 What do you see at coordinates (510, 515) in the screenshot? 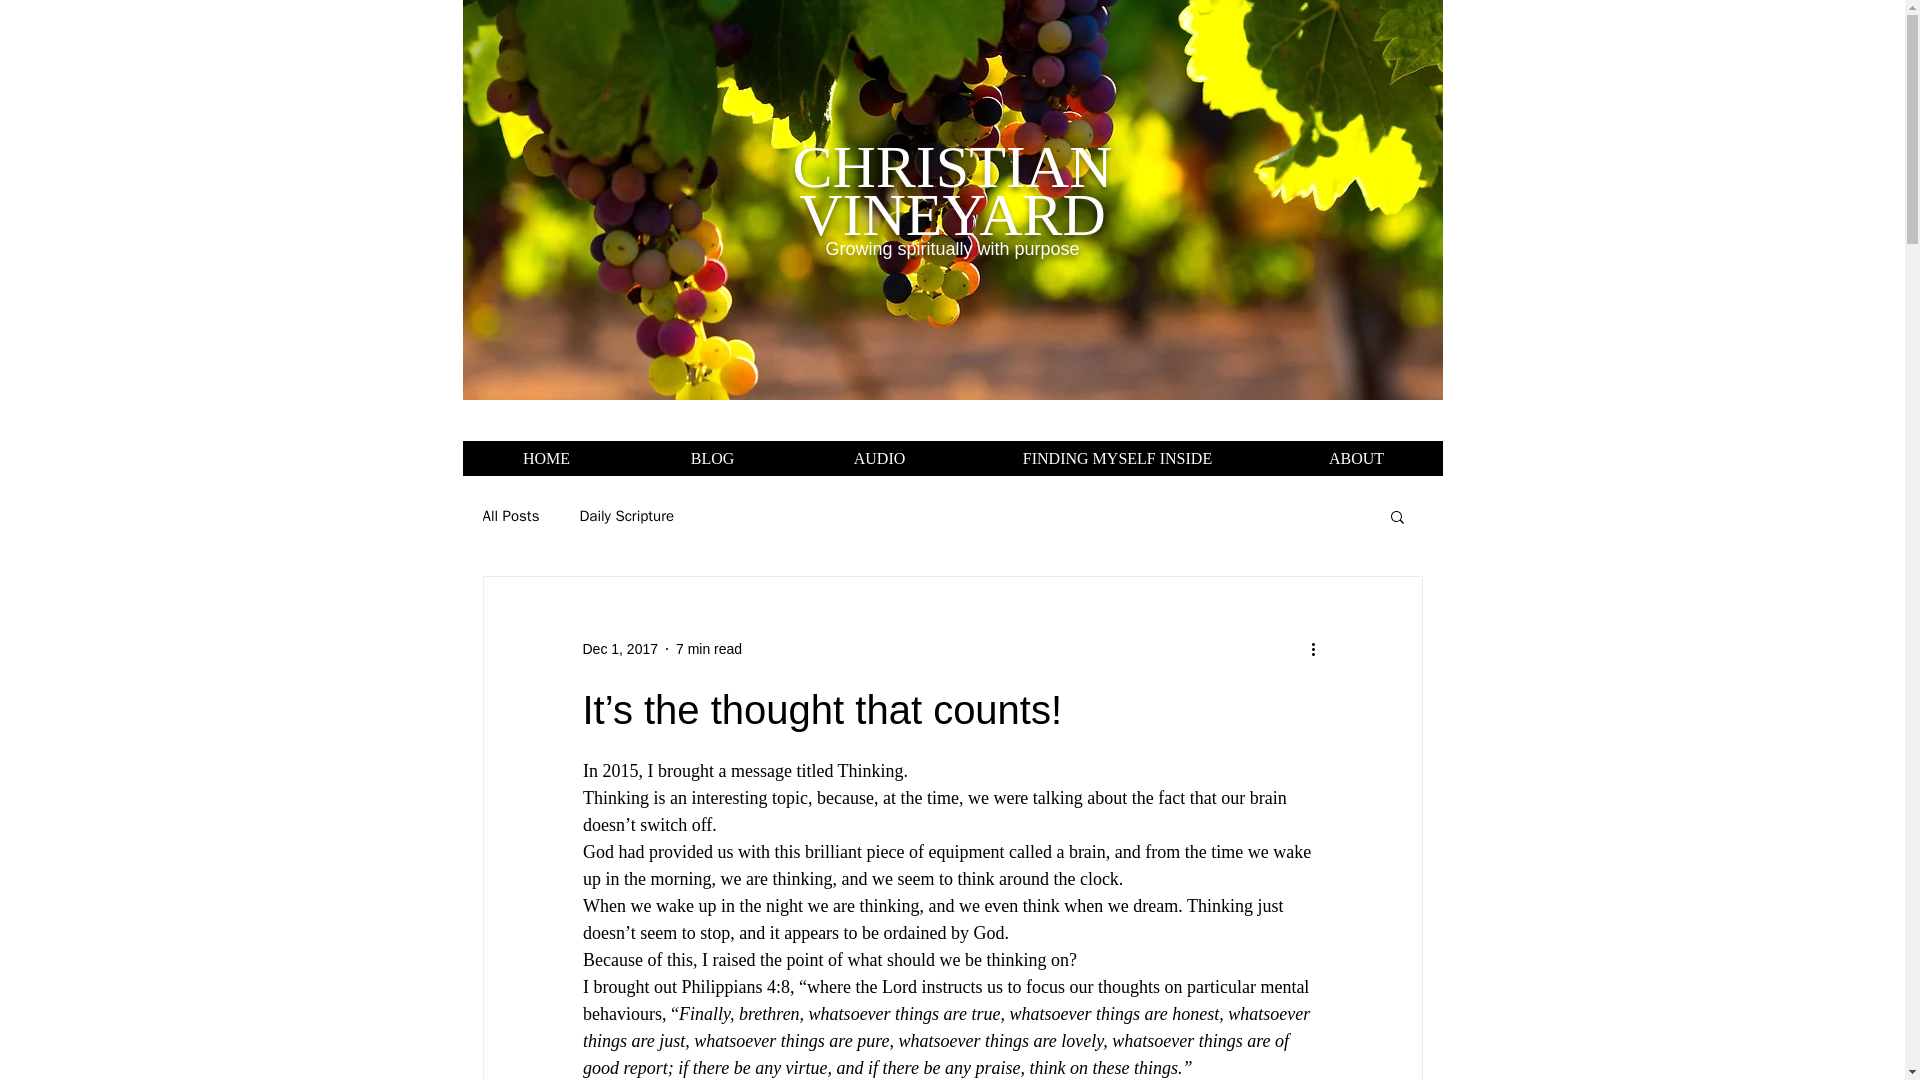
I see `All Posts` at bounding box center [510, 515].